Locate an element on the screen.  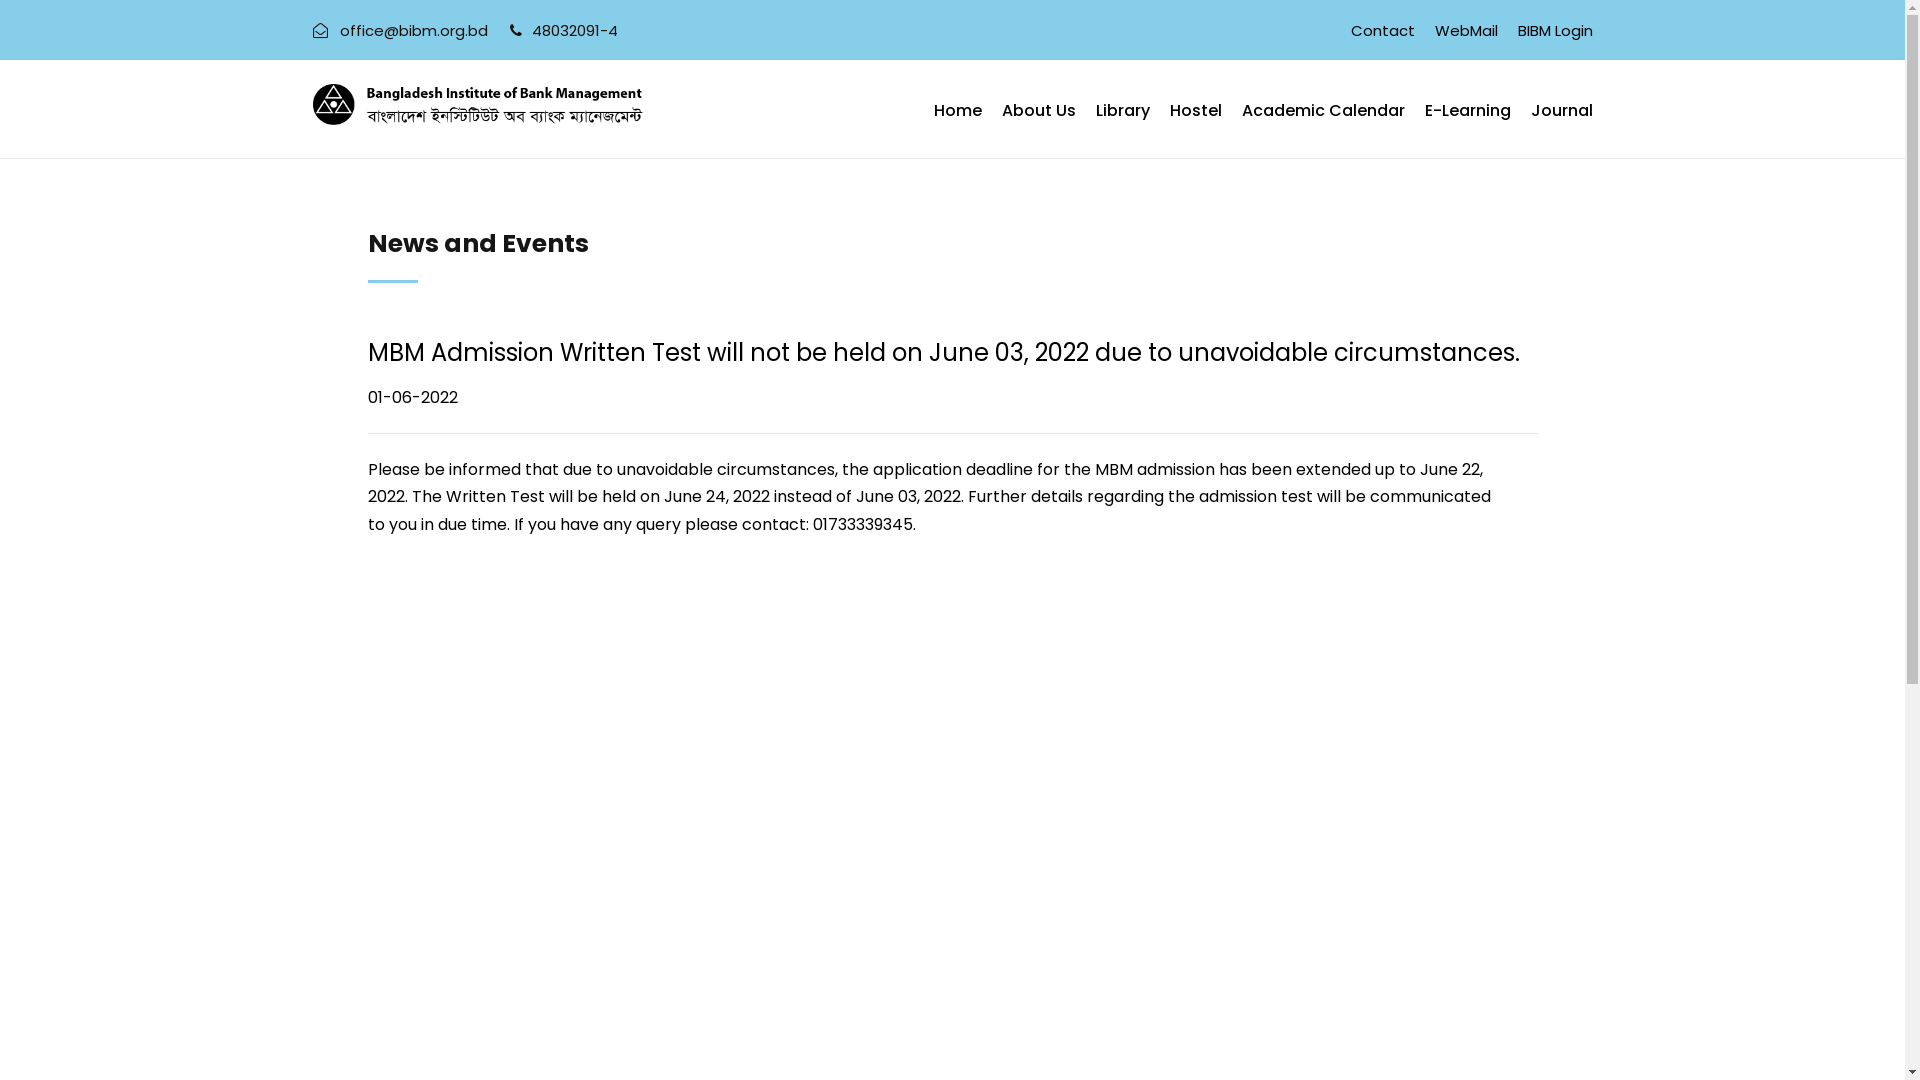
WebMail is located at coordinates (1466, 40).